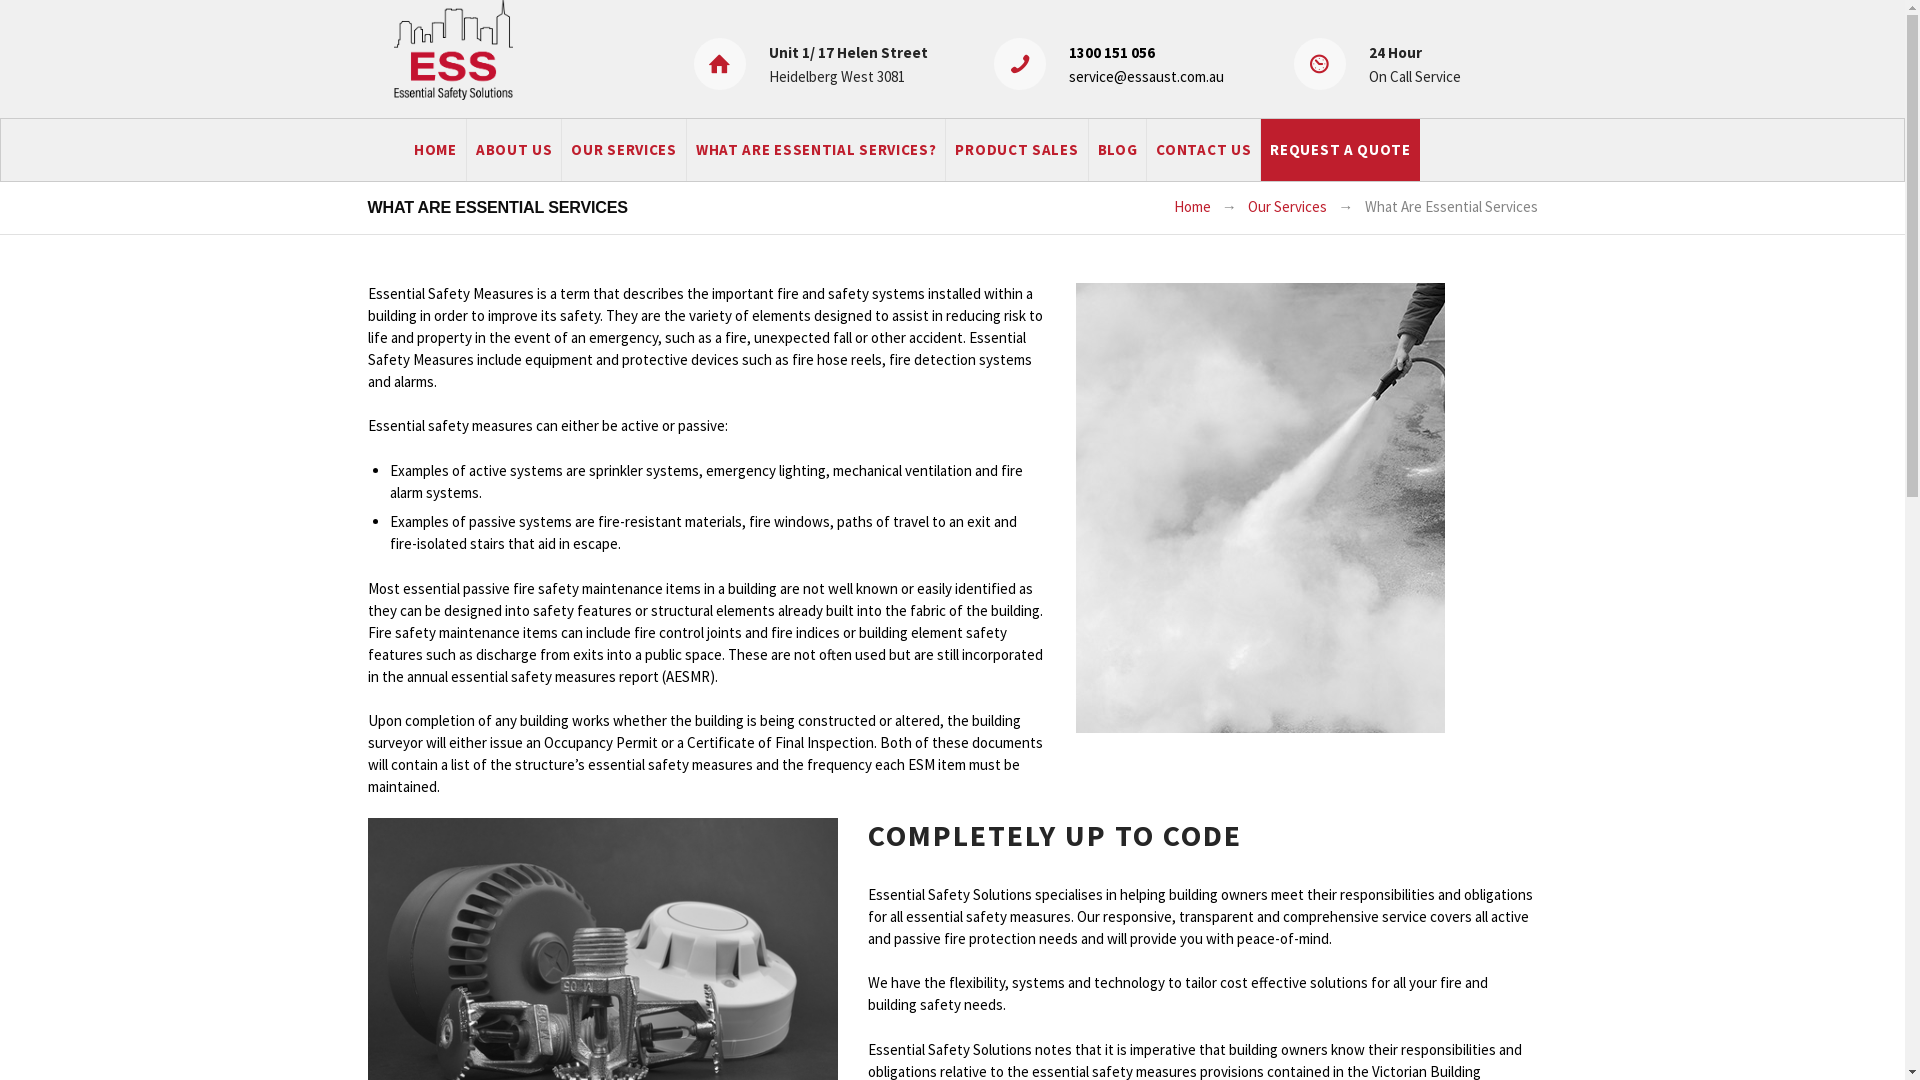 The width and height of the screenshot is (1920, 1080). Describe the element at coordinates (1118, 150) in the screenshot. I see `BLOG` at that location.